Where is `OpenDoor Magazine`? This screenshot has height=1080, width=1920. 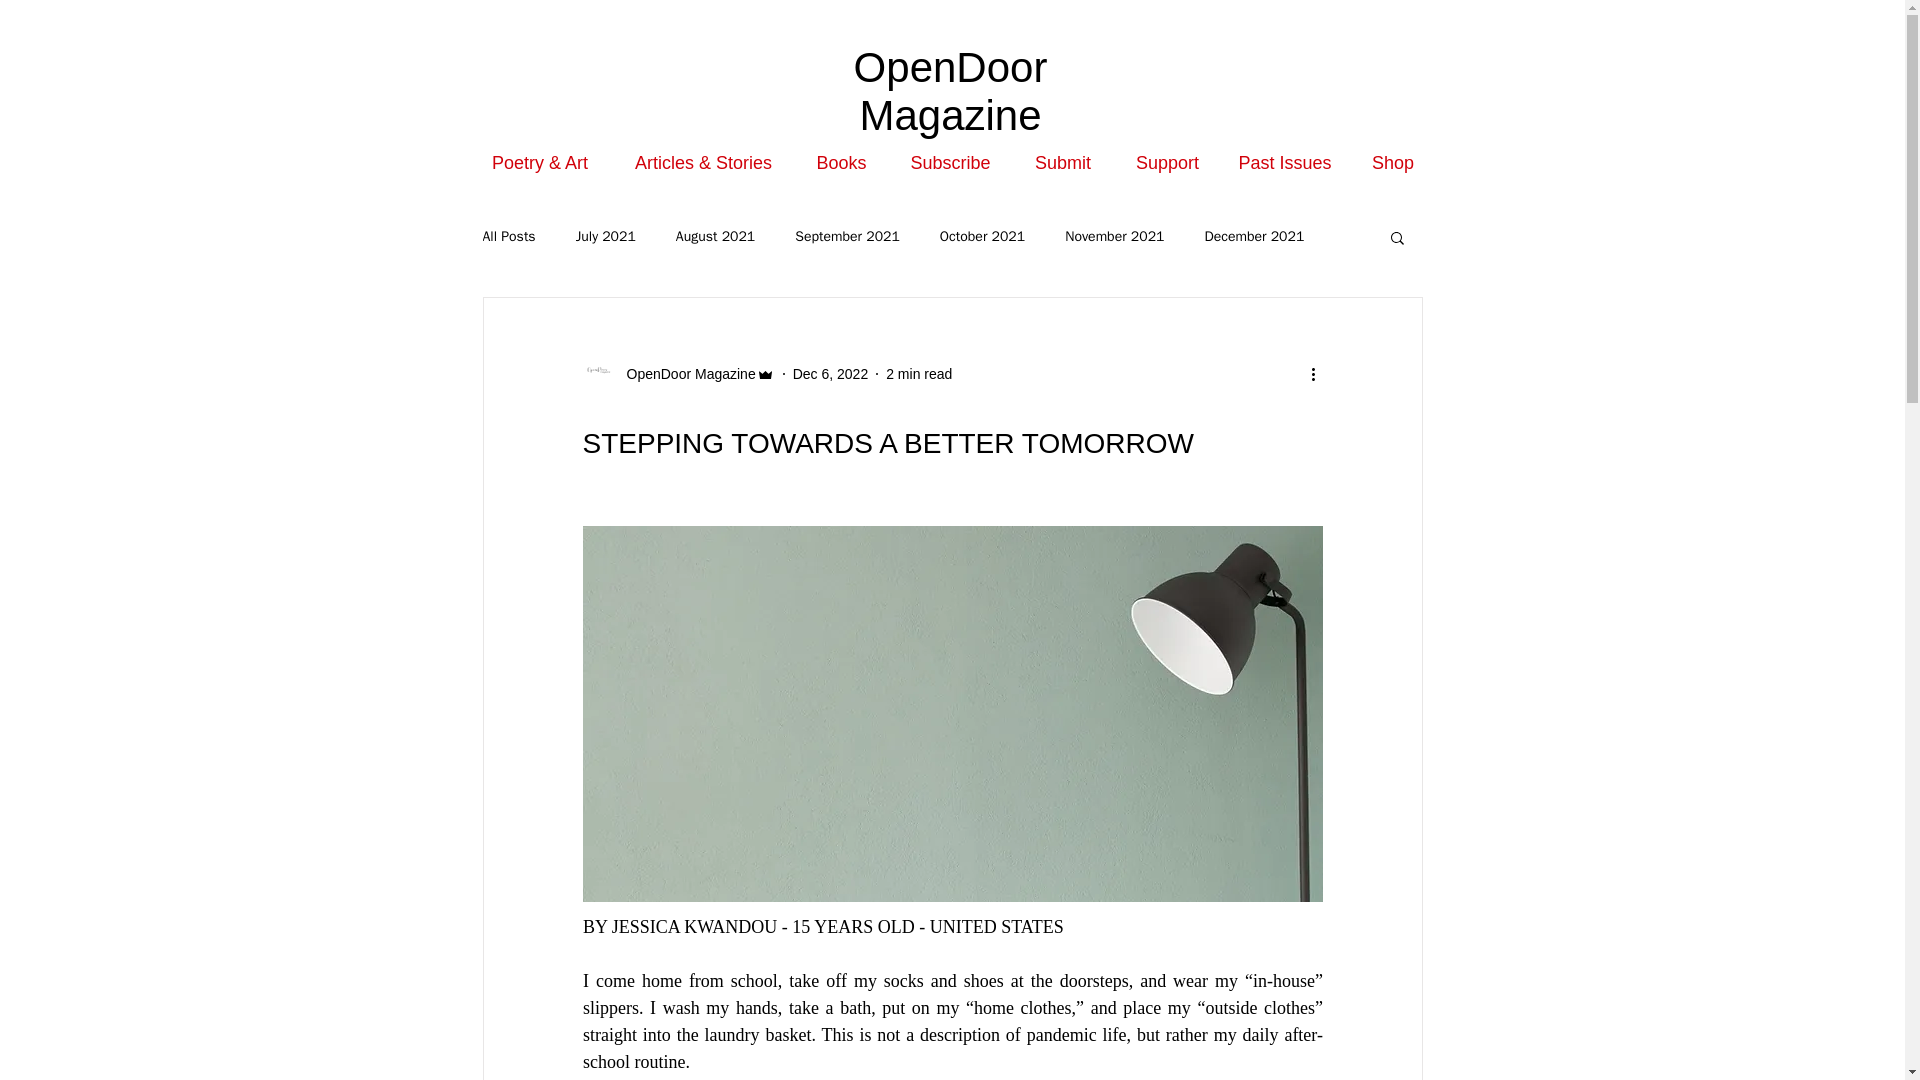 OpenDoor Magazine is located at coordinates (677, 373).